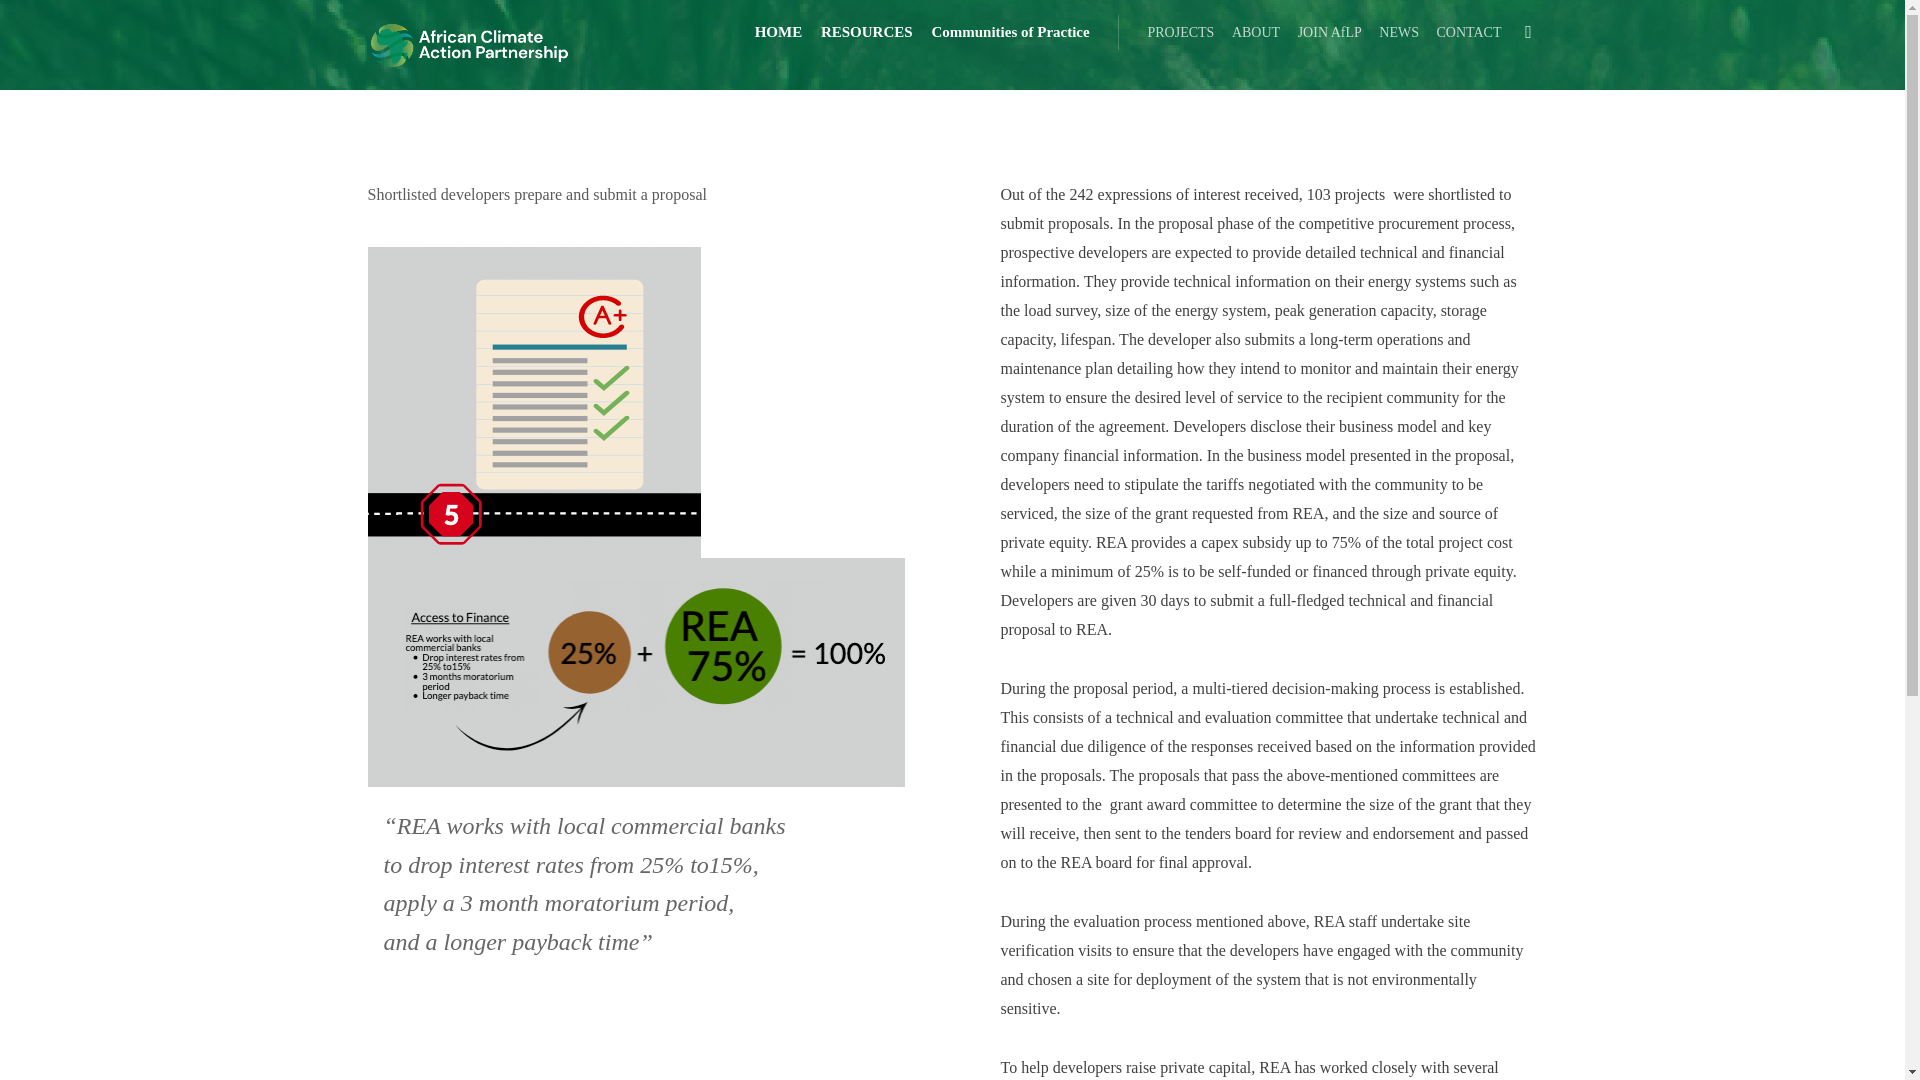 Image resolution: width=1920 pixels, height=1080 pixels. Describe the element at coordinates (1398, 32) in the screenshot. I see `NEWS` at that location.